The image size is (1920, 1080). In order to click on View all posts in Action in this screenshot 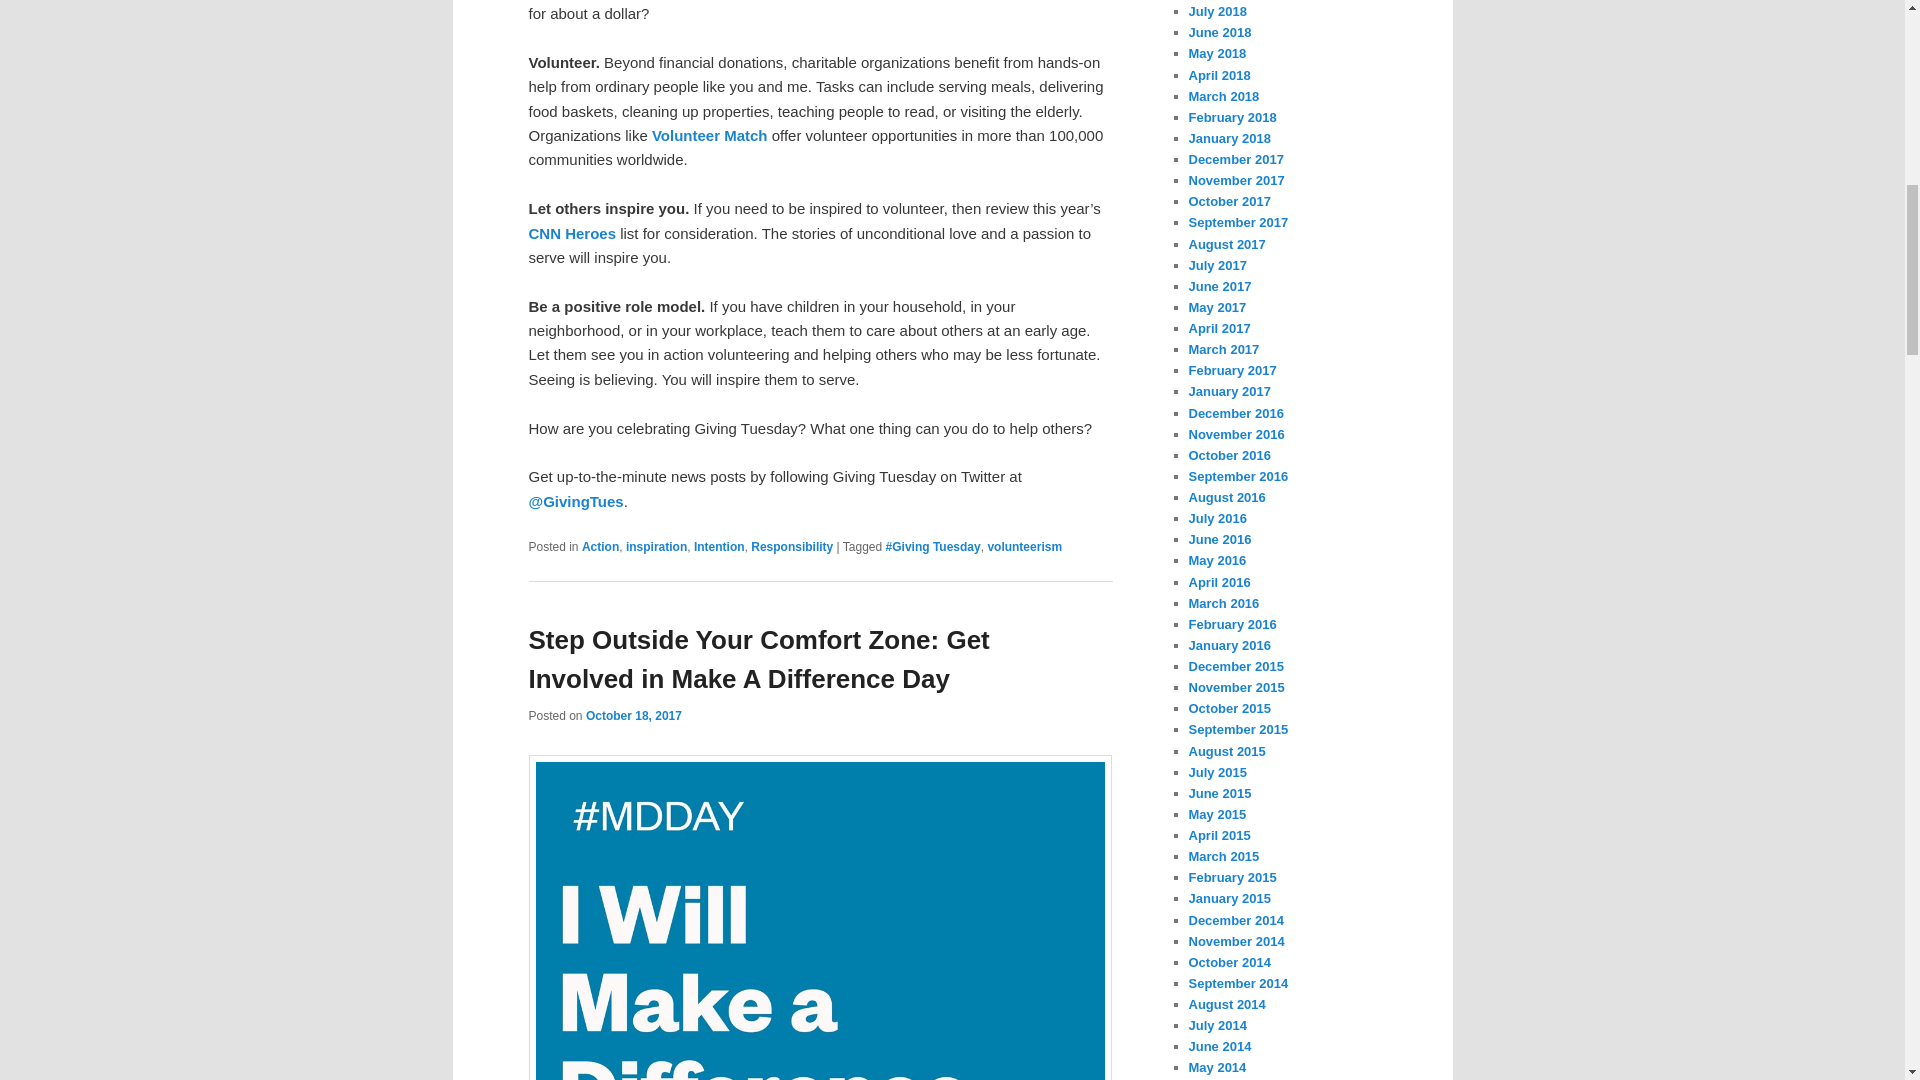, I will do `click(600, 547)`.